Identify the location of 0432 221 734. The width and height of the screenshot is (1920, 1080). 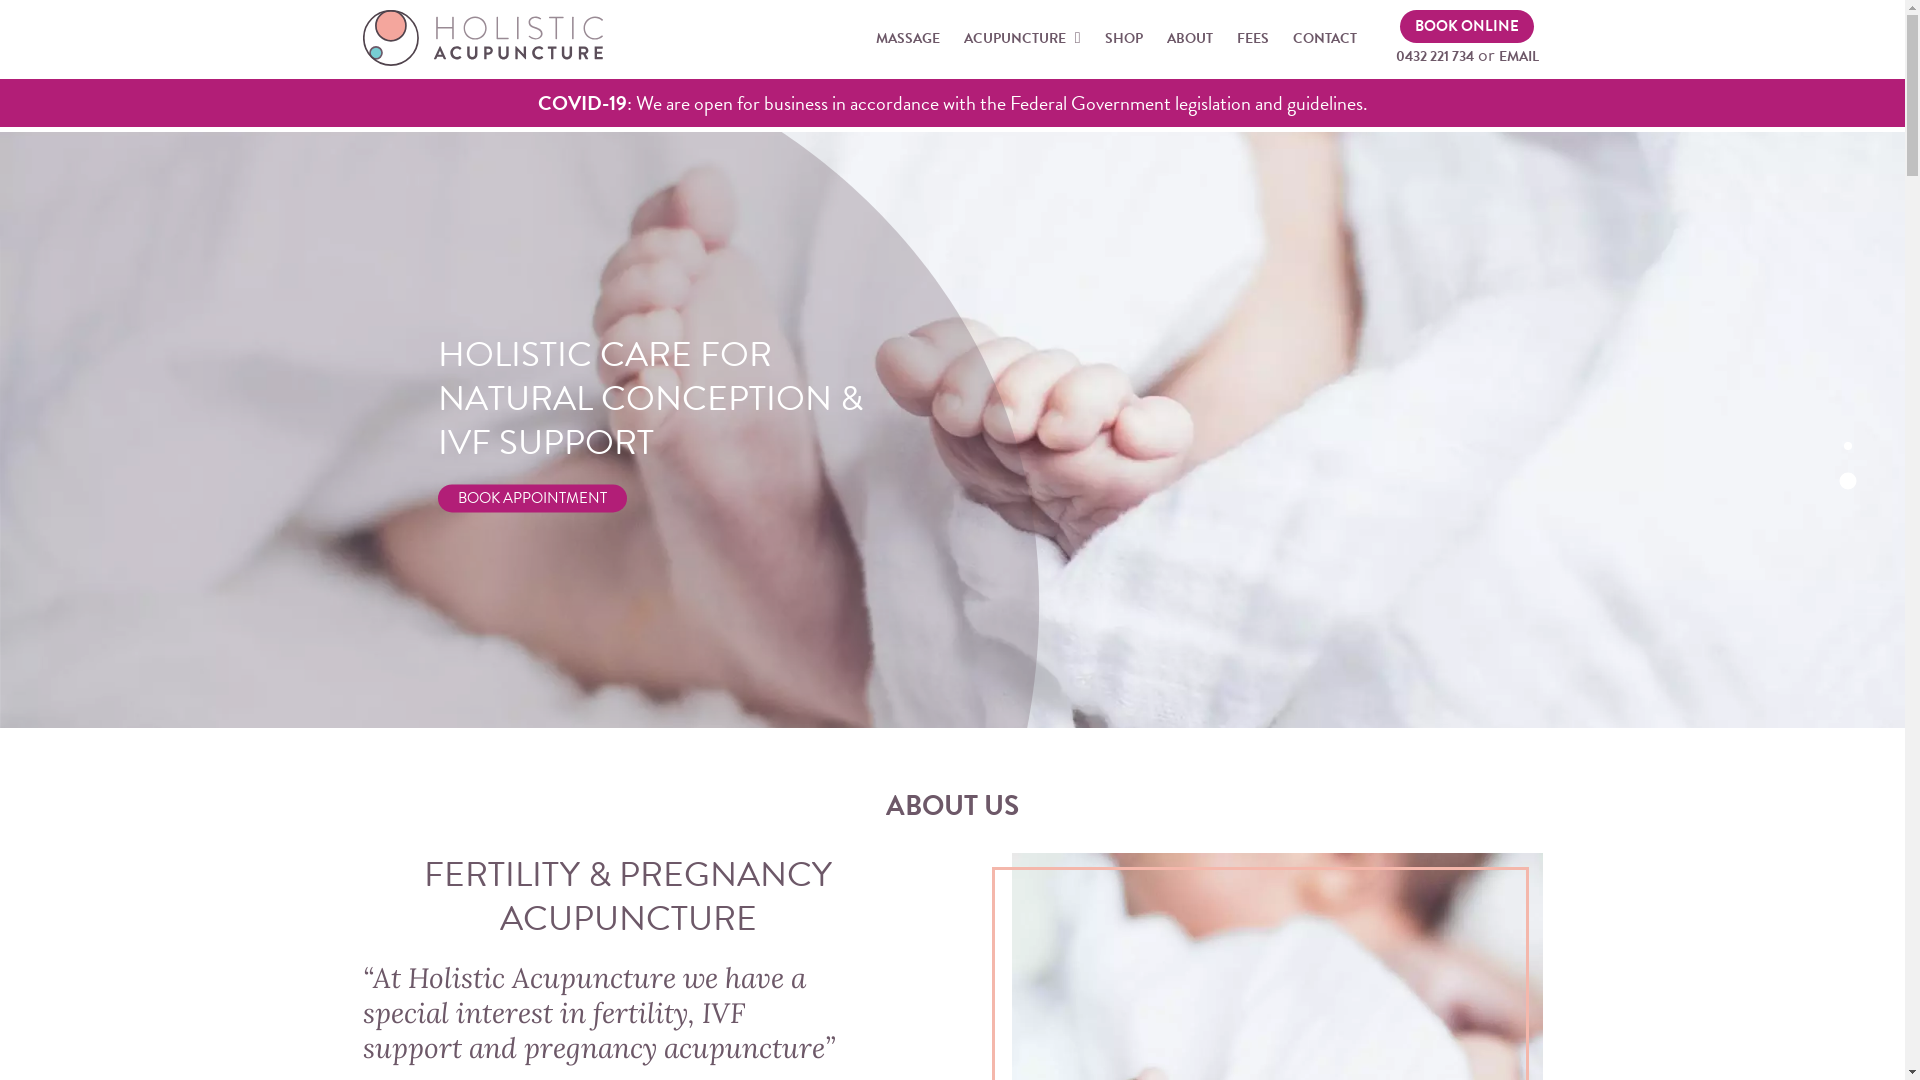
(1435, 56).